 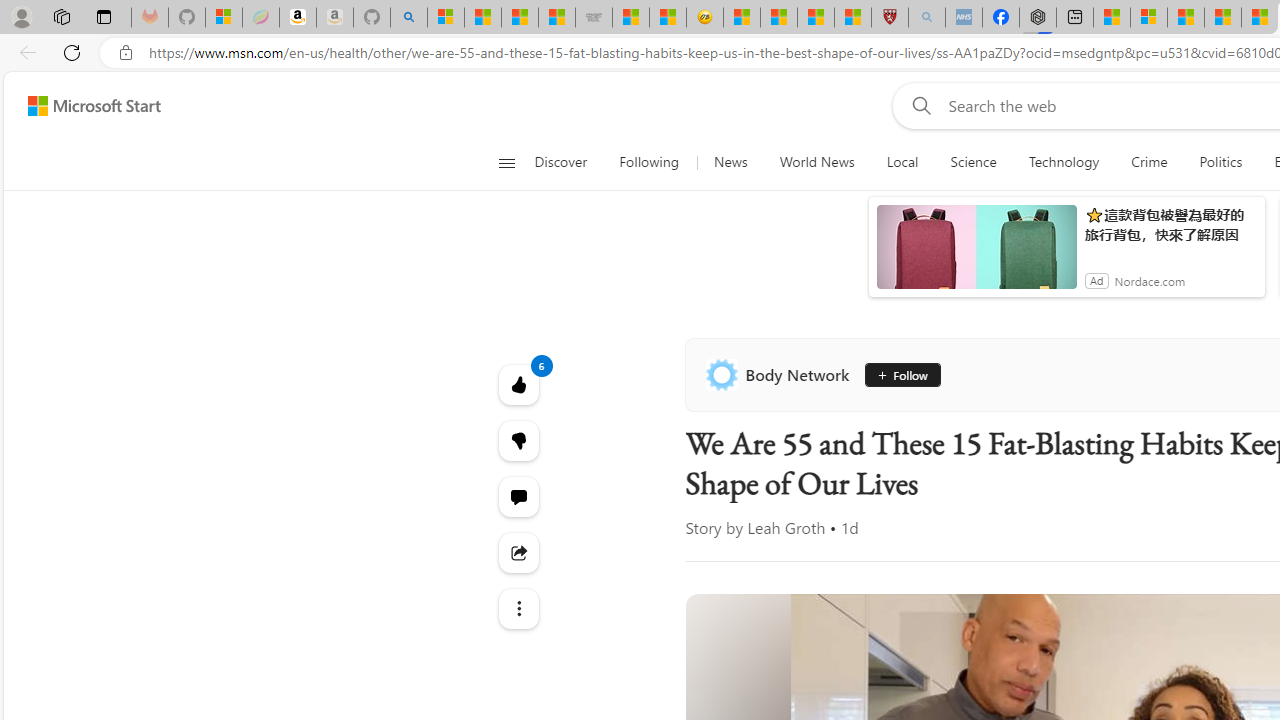 What do you see at coordinates (518, 440) in the screenshot?
I see `6` at bounding box center [518, 440].